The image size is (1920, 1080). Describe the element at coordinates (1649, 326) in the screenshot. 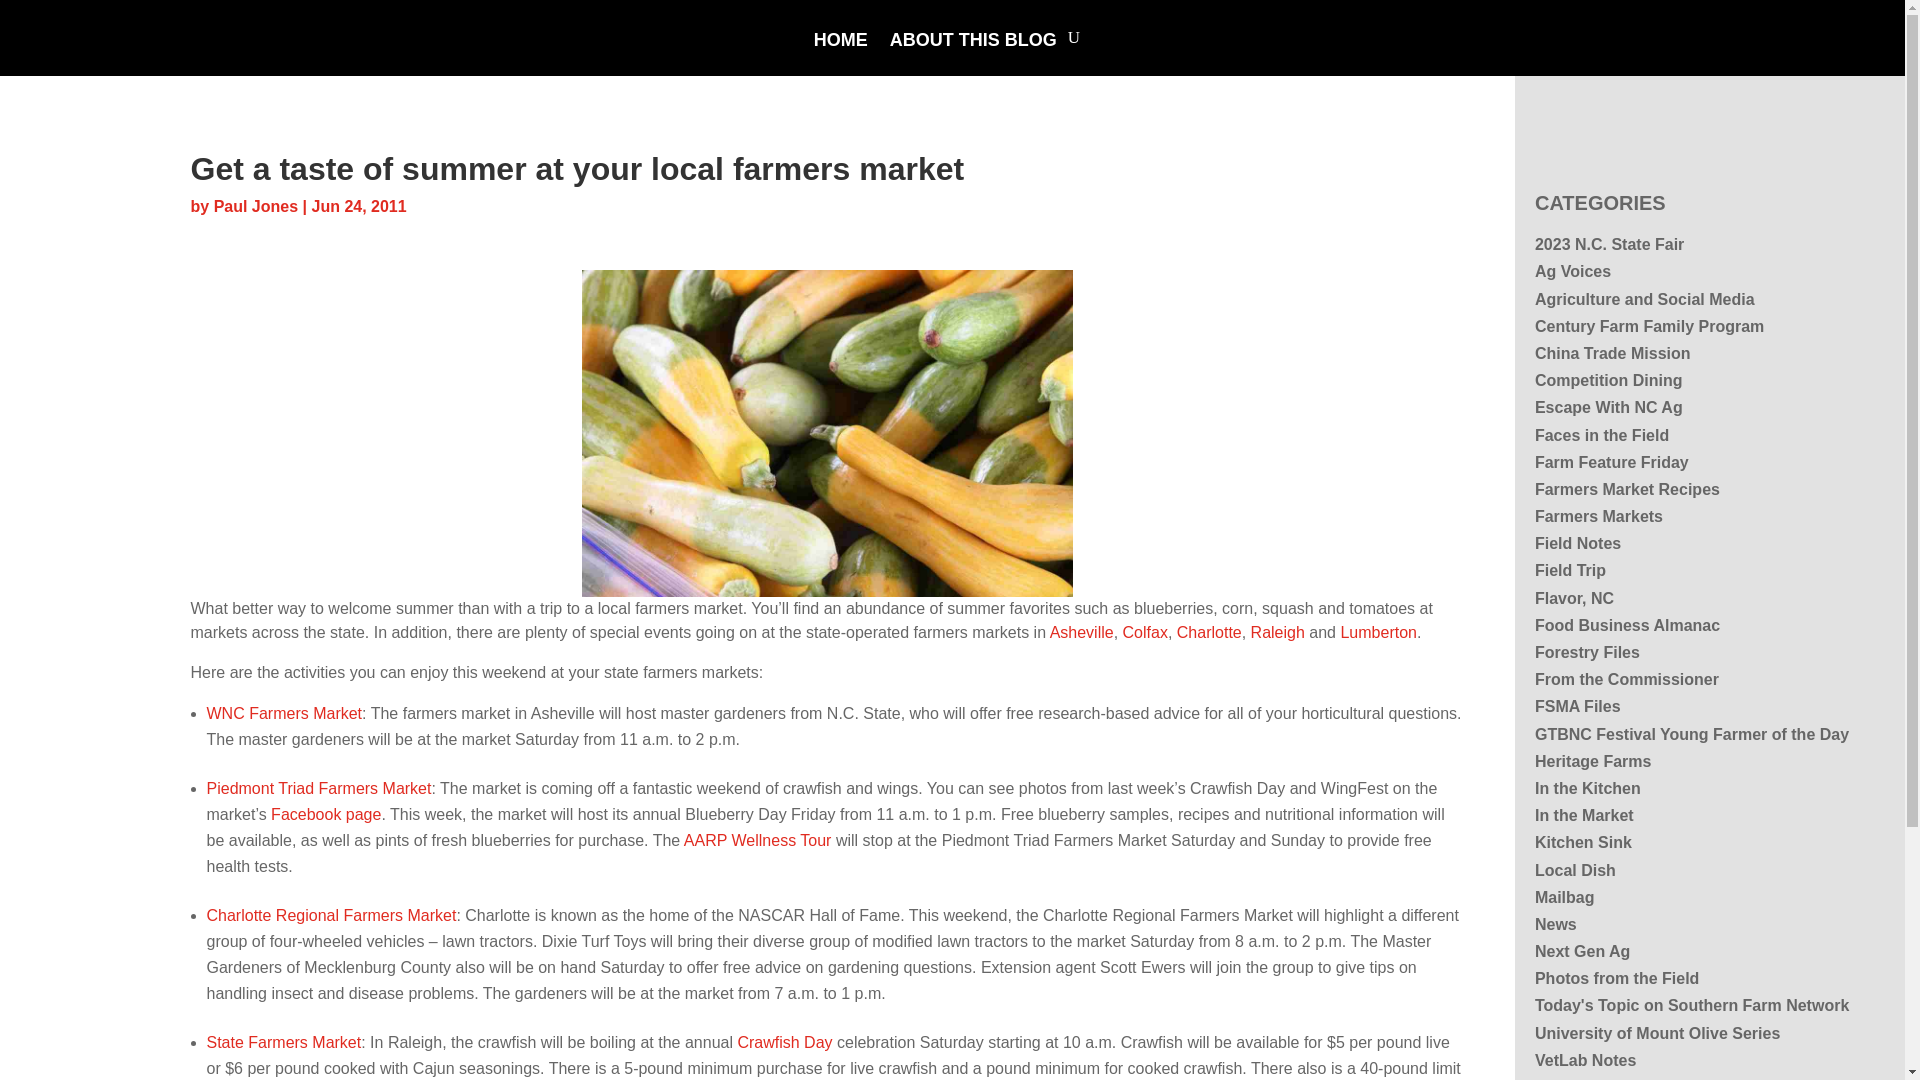

I see `Century Farm Family Program` at that location.